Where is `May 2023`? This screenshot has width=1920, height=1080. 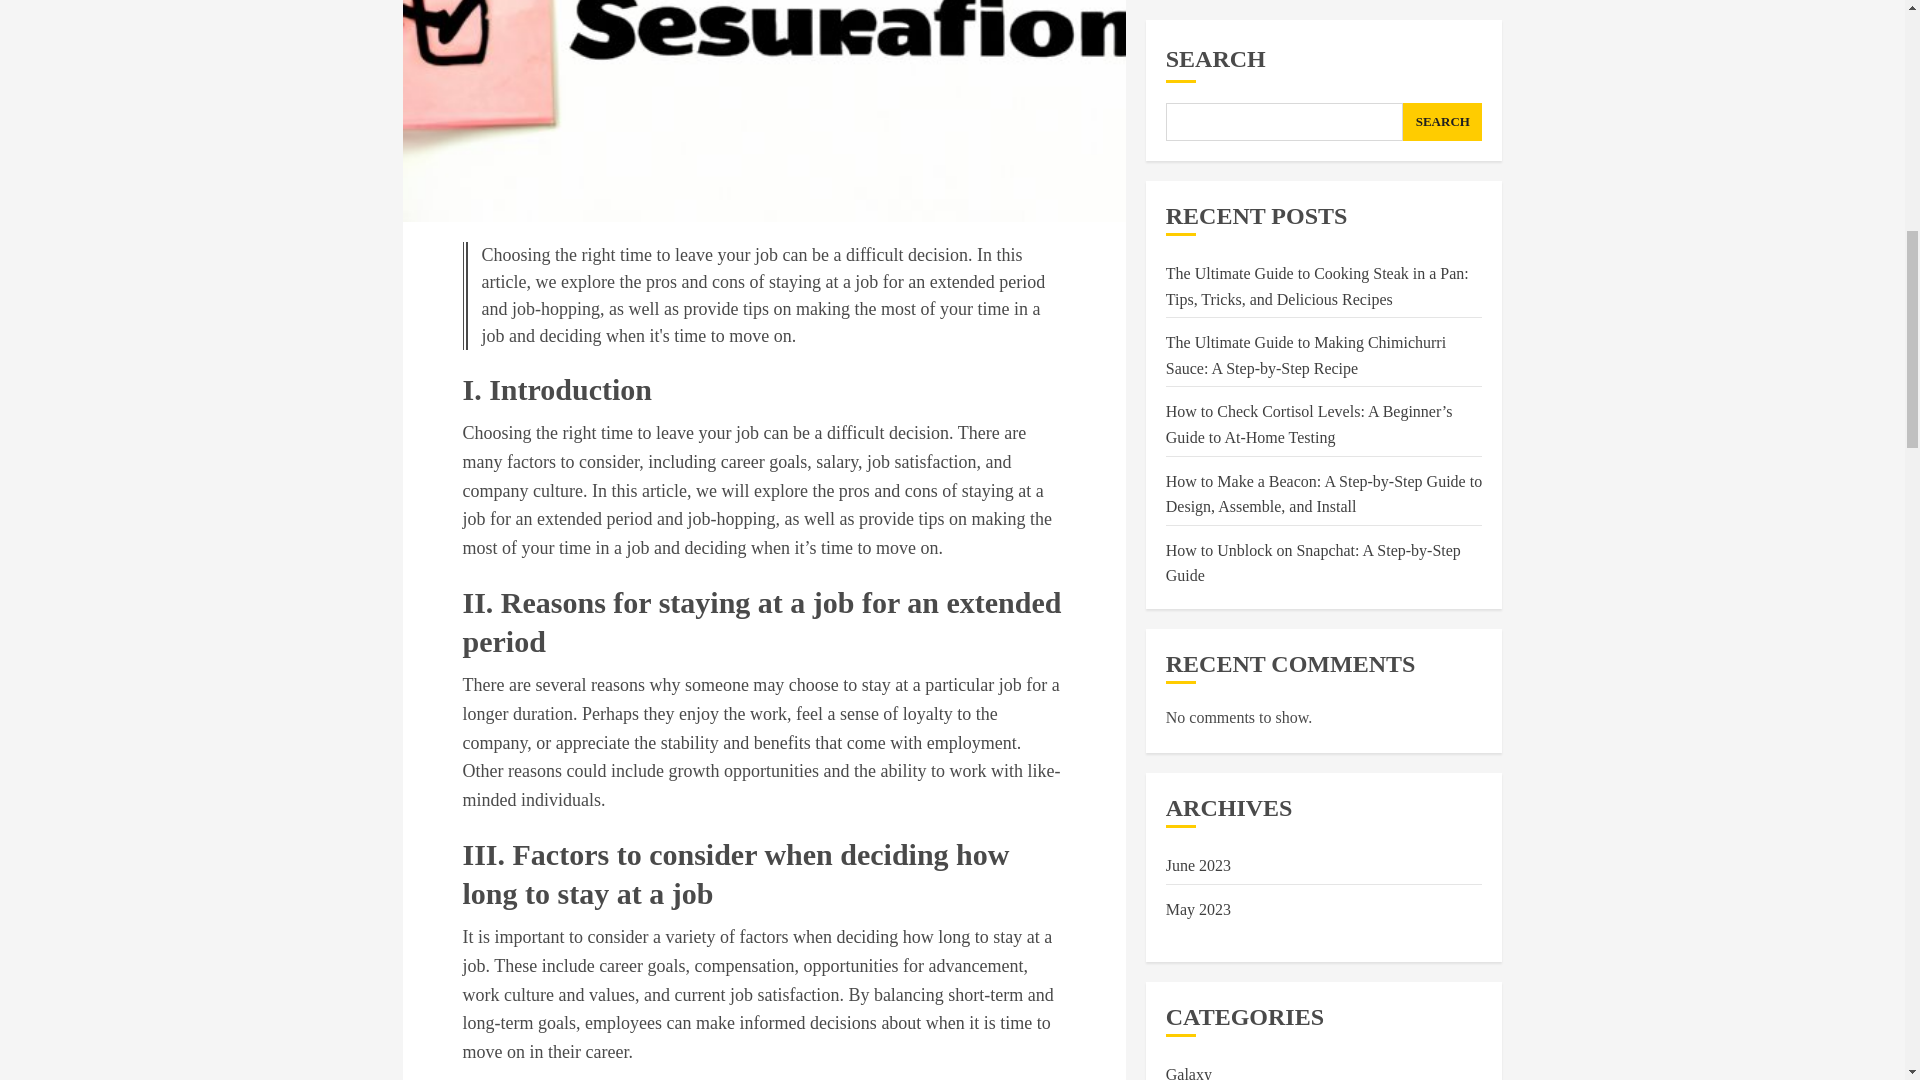
May 2023 is located at coordinates (1198, 182).